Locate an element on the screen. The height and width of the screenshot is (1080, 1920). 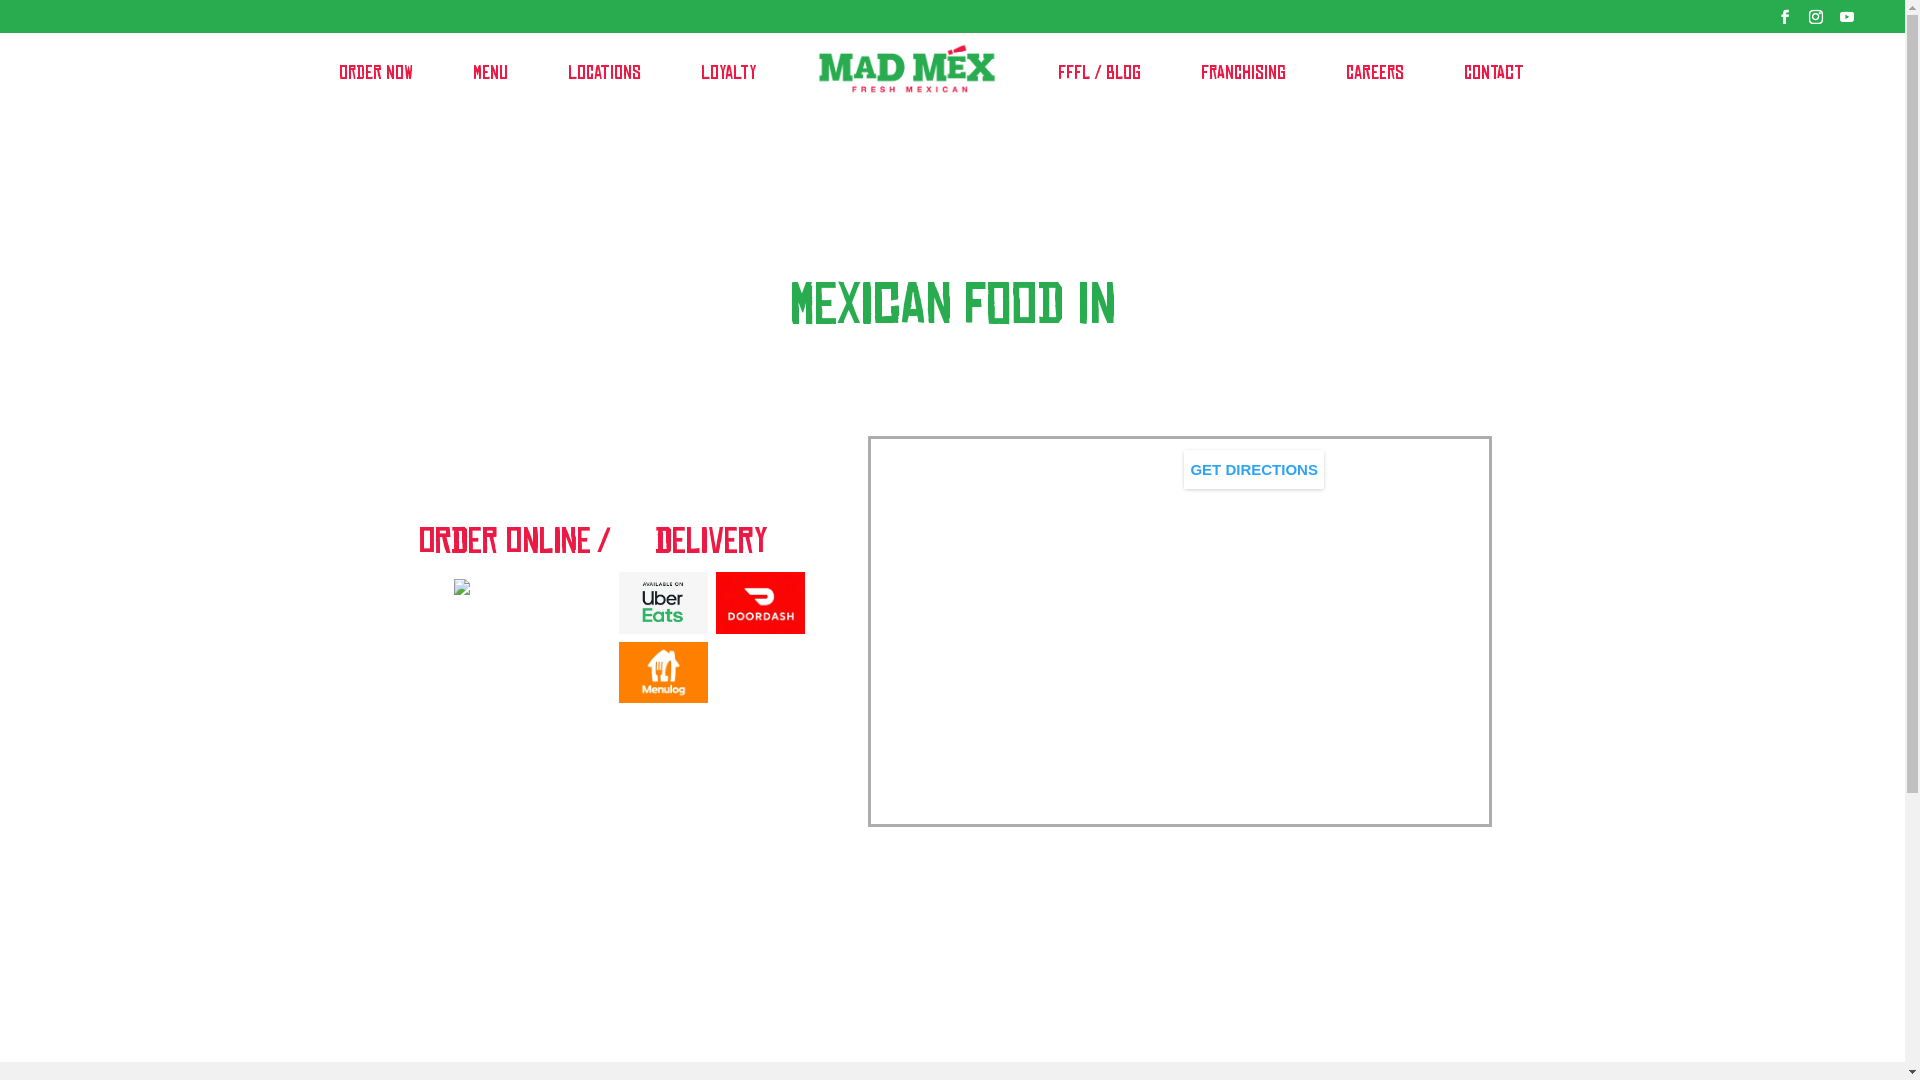
Franchising is located at coordinates (1244, 73).